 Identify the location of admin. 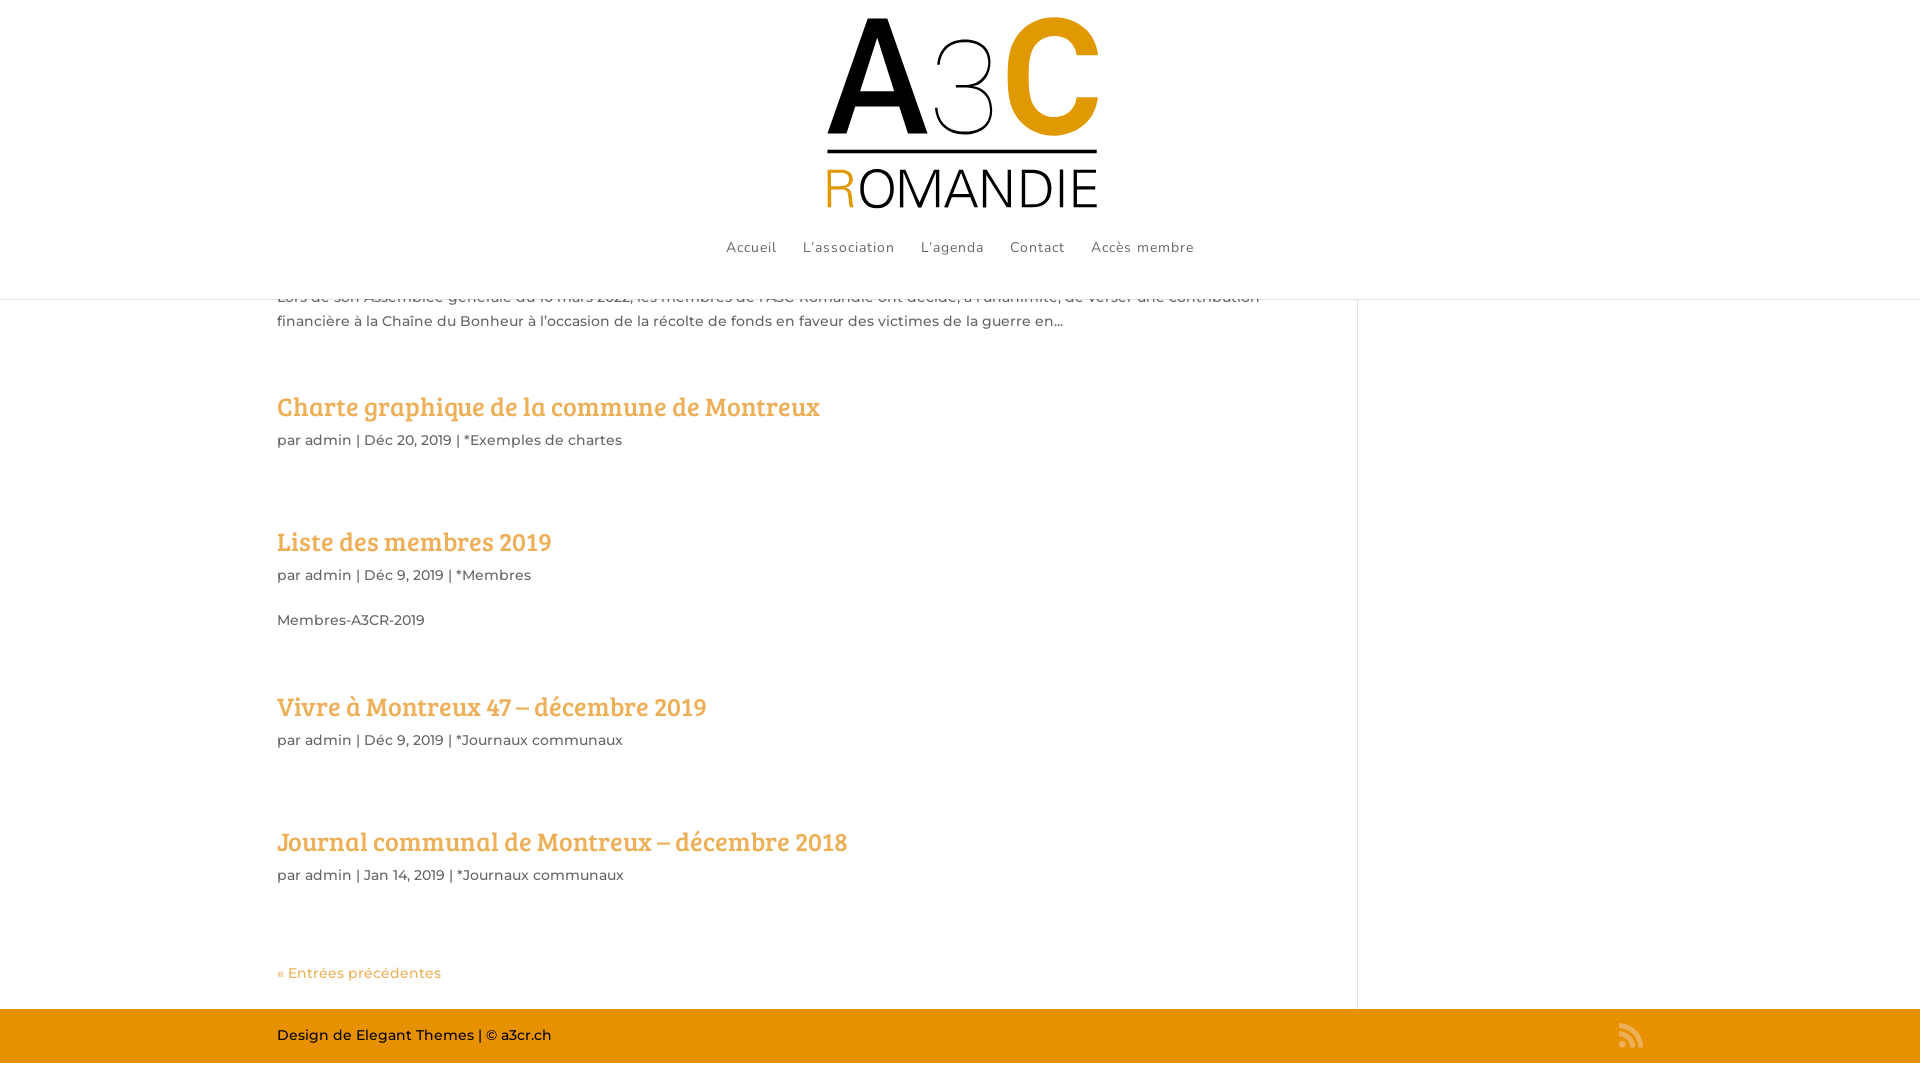
(328, 575).